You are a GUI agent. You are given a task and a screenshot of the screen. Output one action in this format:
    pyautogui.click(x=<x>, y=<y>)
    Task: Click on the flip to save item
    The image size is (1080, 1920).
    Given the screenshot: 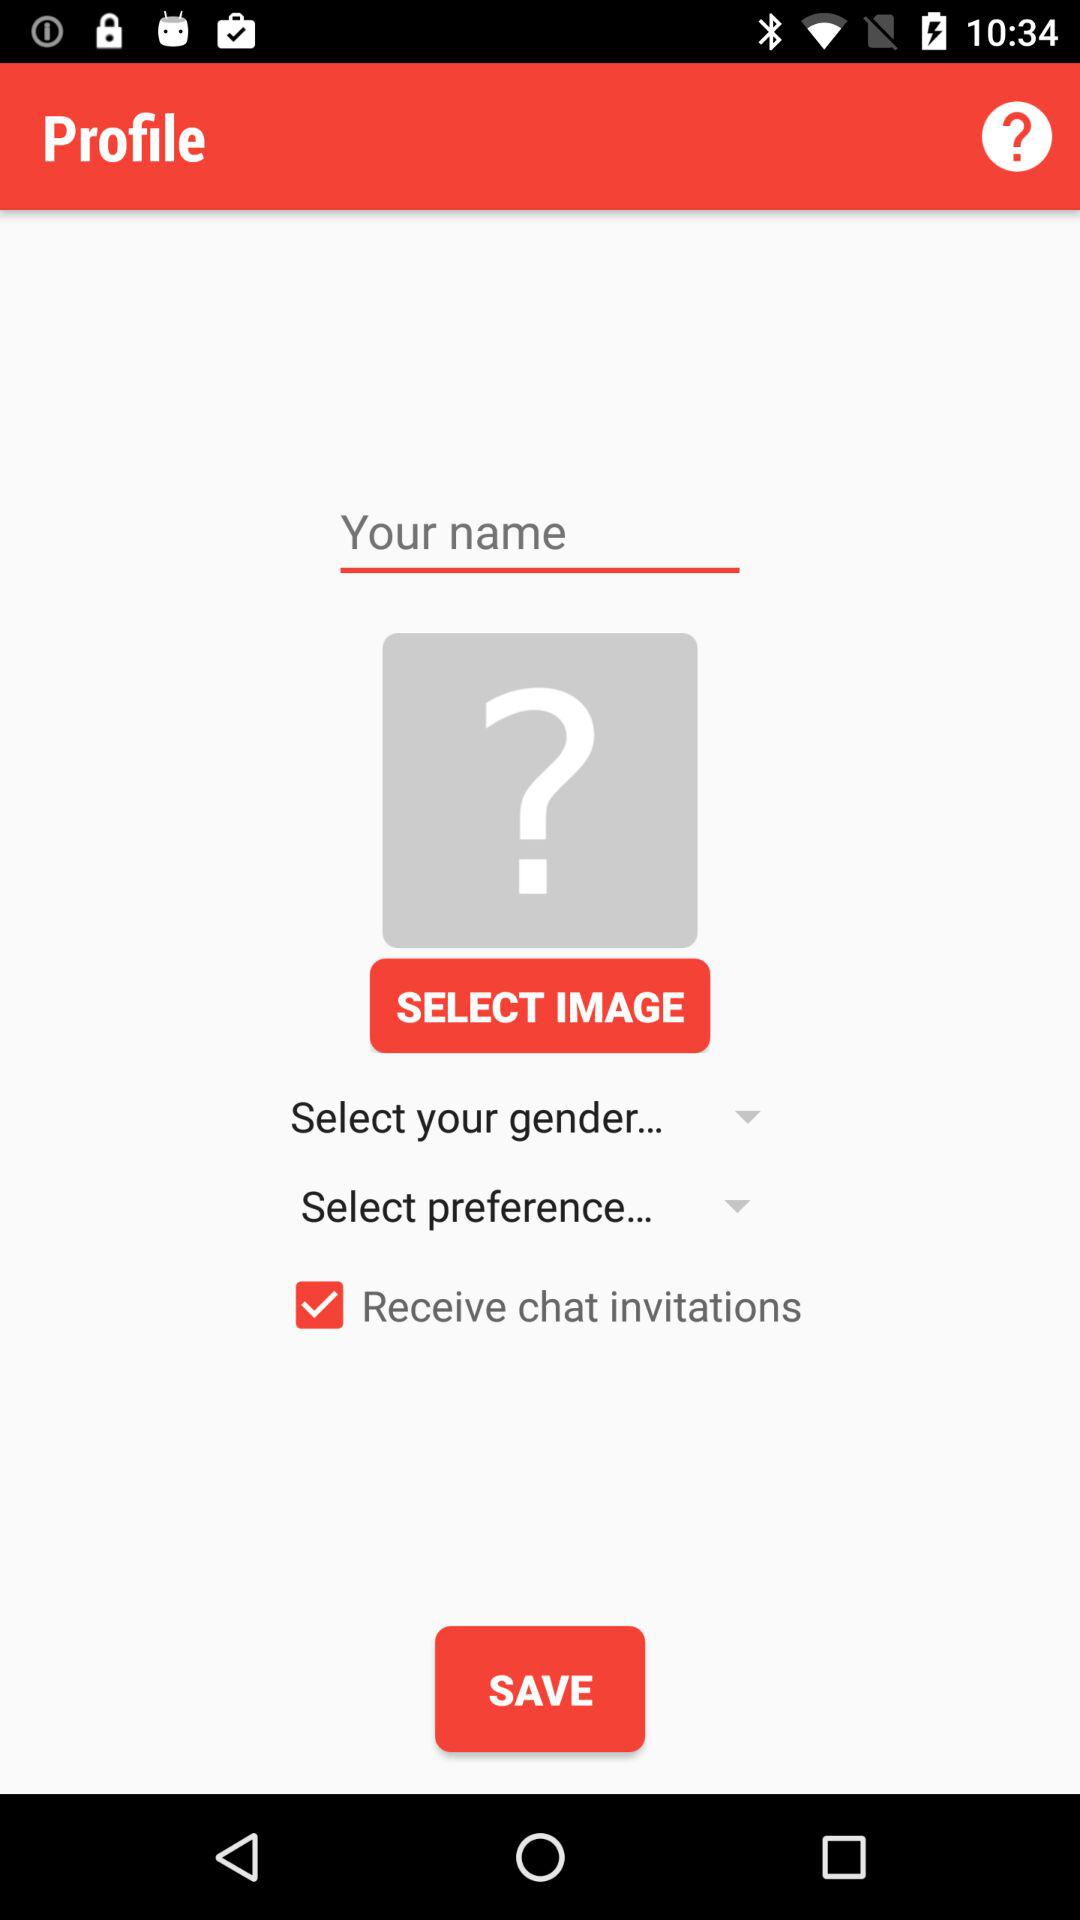 What is the action you would take?
    pyautogui.click(x=540, y=1689)
    